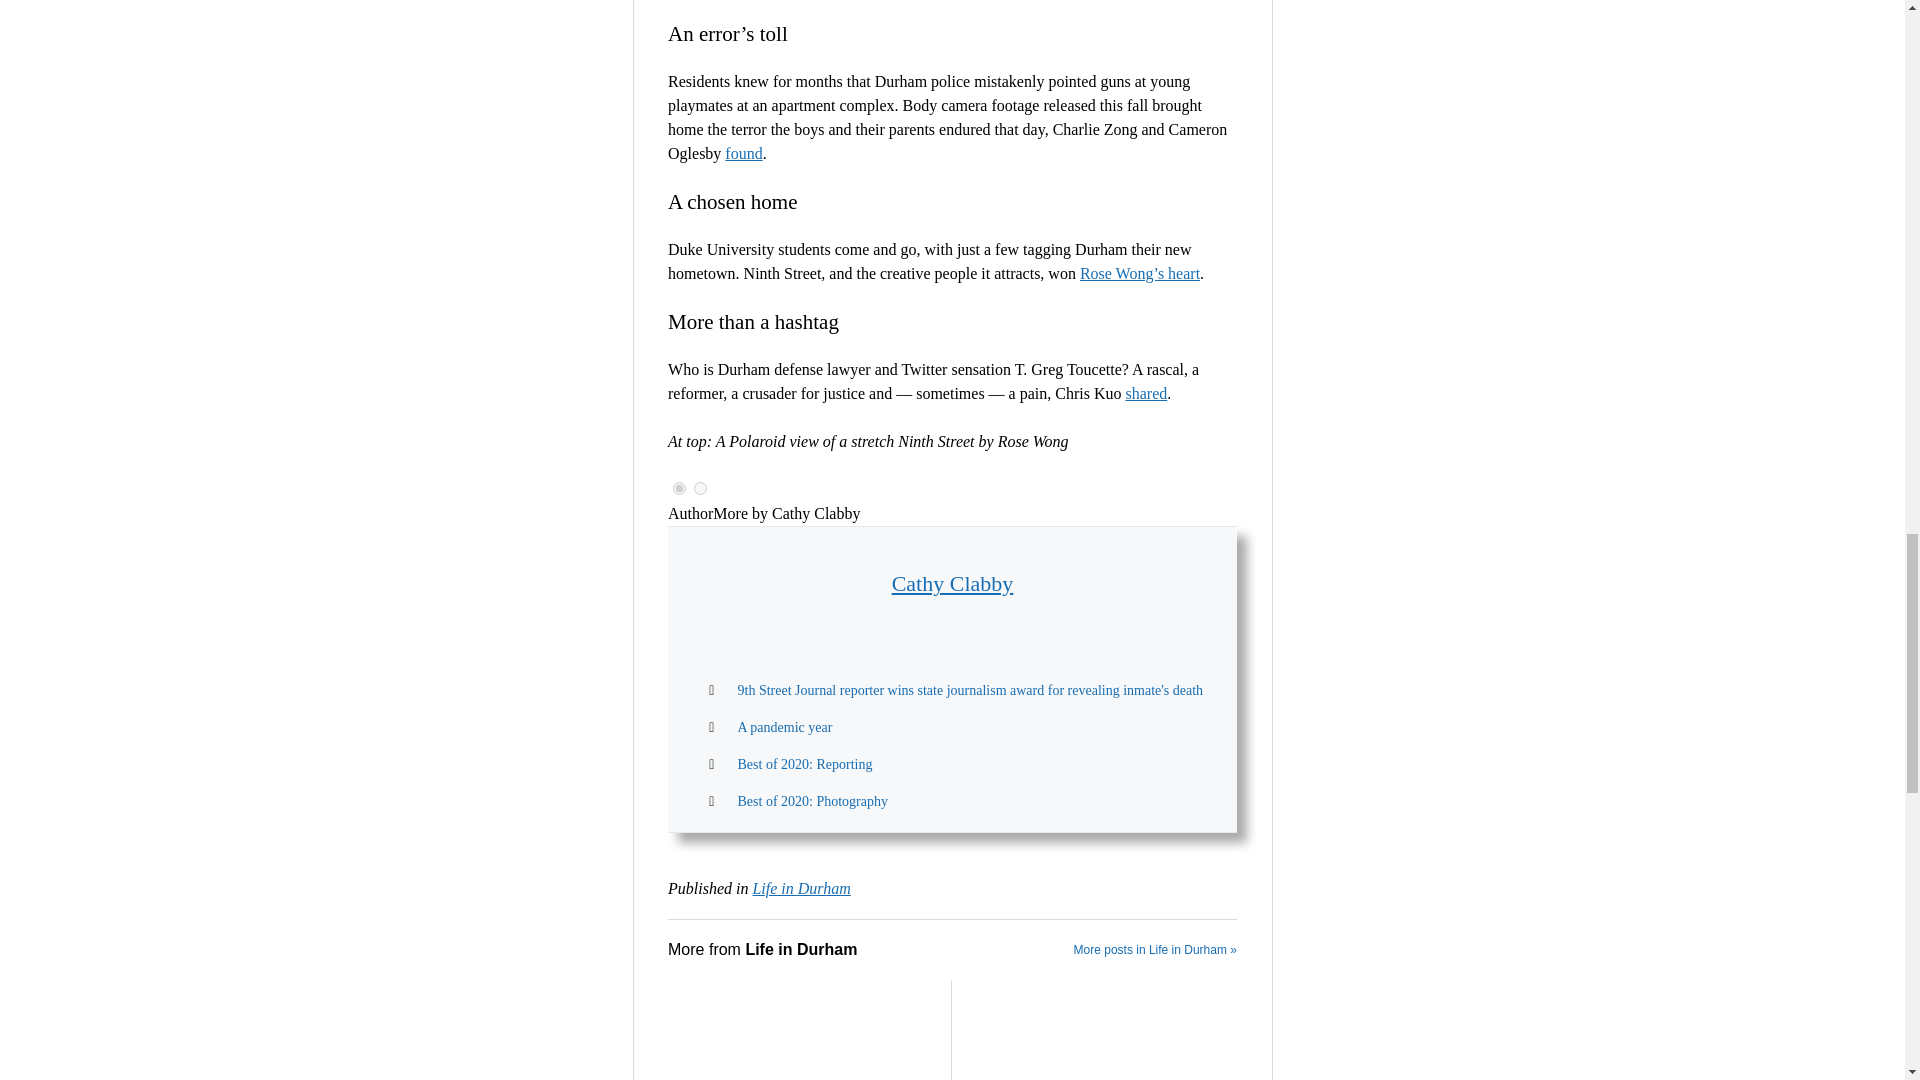 This screenshot has width=1920, height=1080. I want to click on on, so click(679, 488).